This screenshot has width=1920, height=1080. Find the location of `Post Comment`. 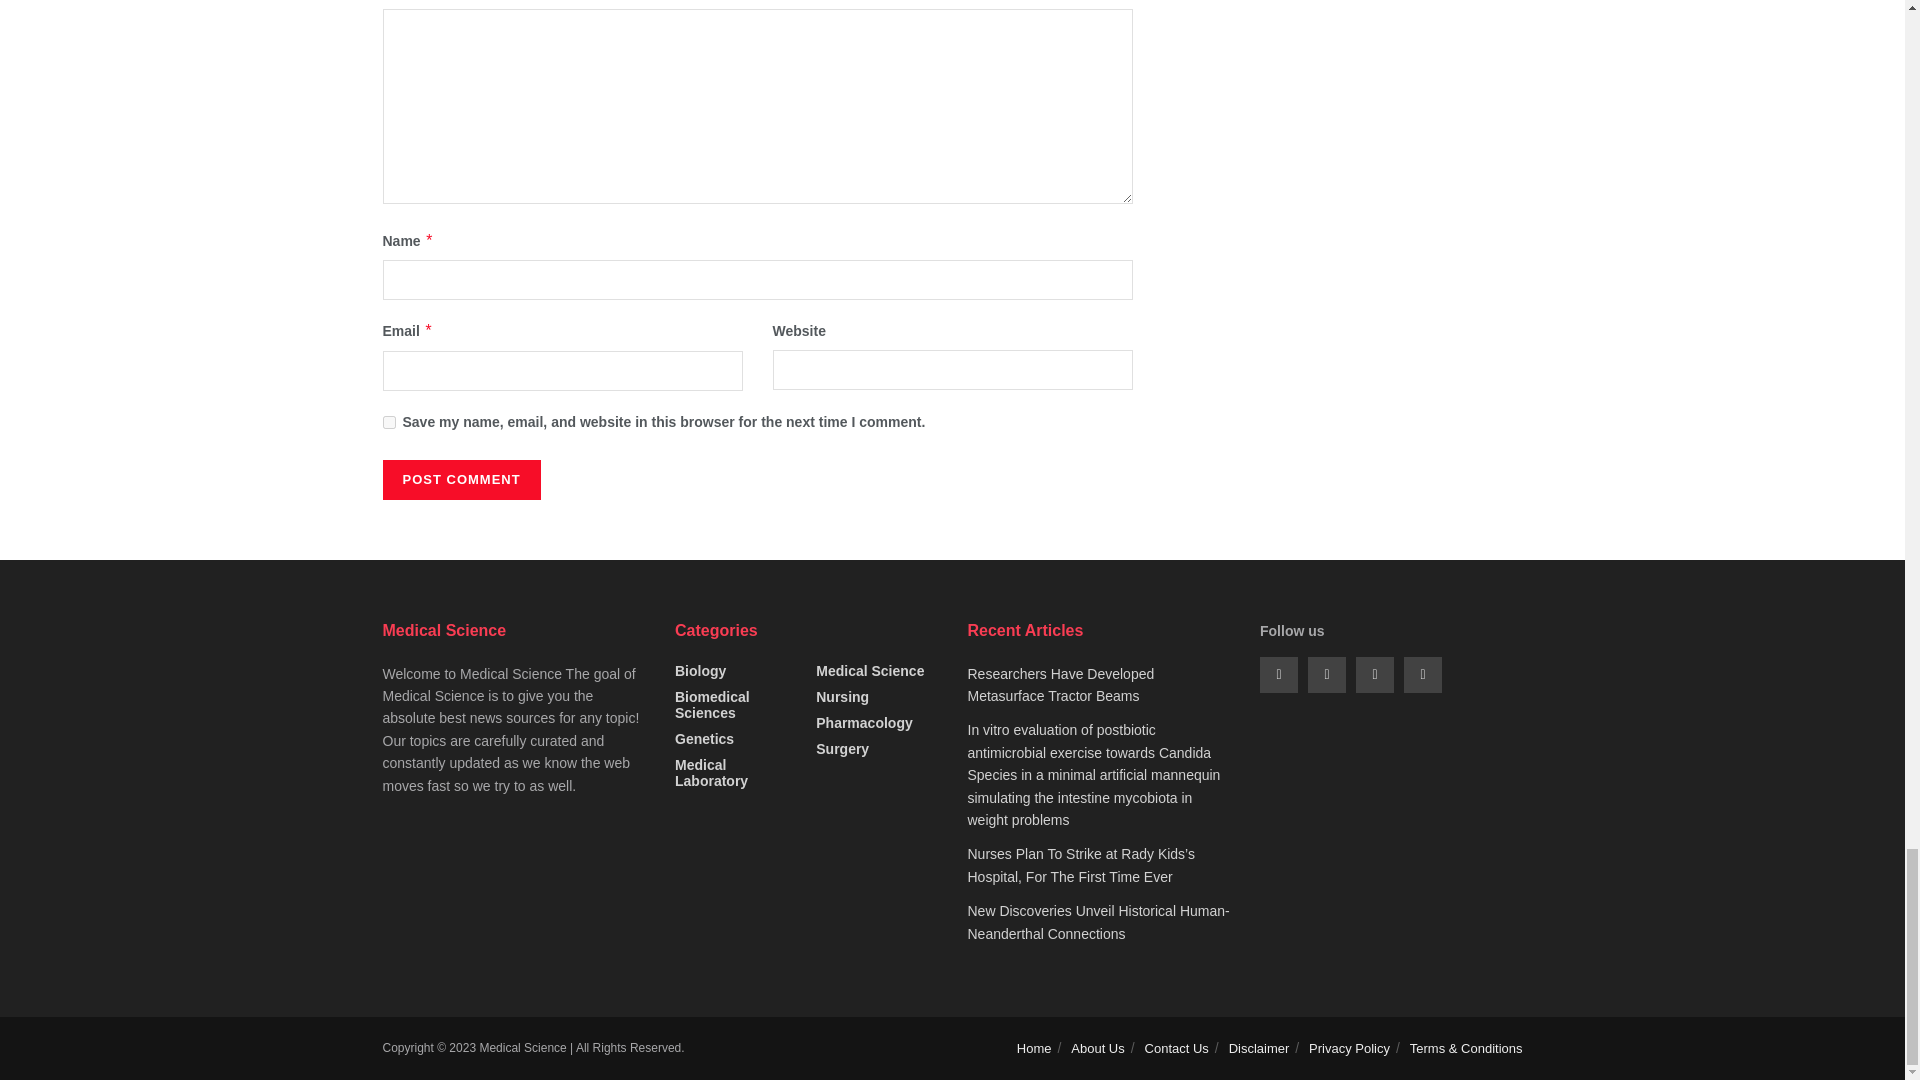

Post Comment is located at coordinates (460, 480).